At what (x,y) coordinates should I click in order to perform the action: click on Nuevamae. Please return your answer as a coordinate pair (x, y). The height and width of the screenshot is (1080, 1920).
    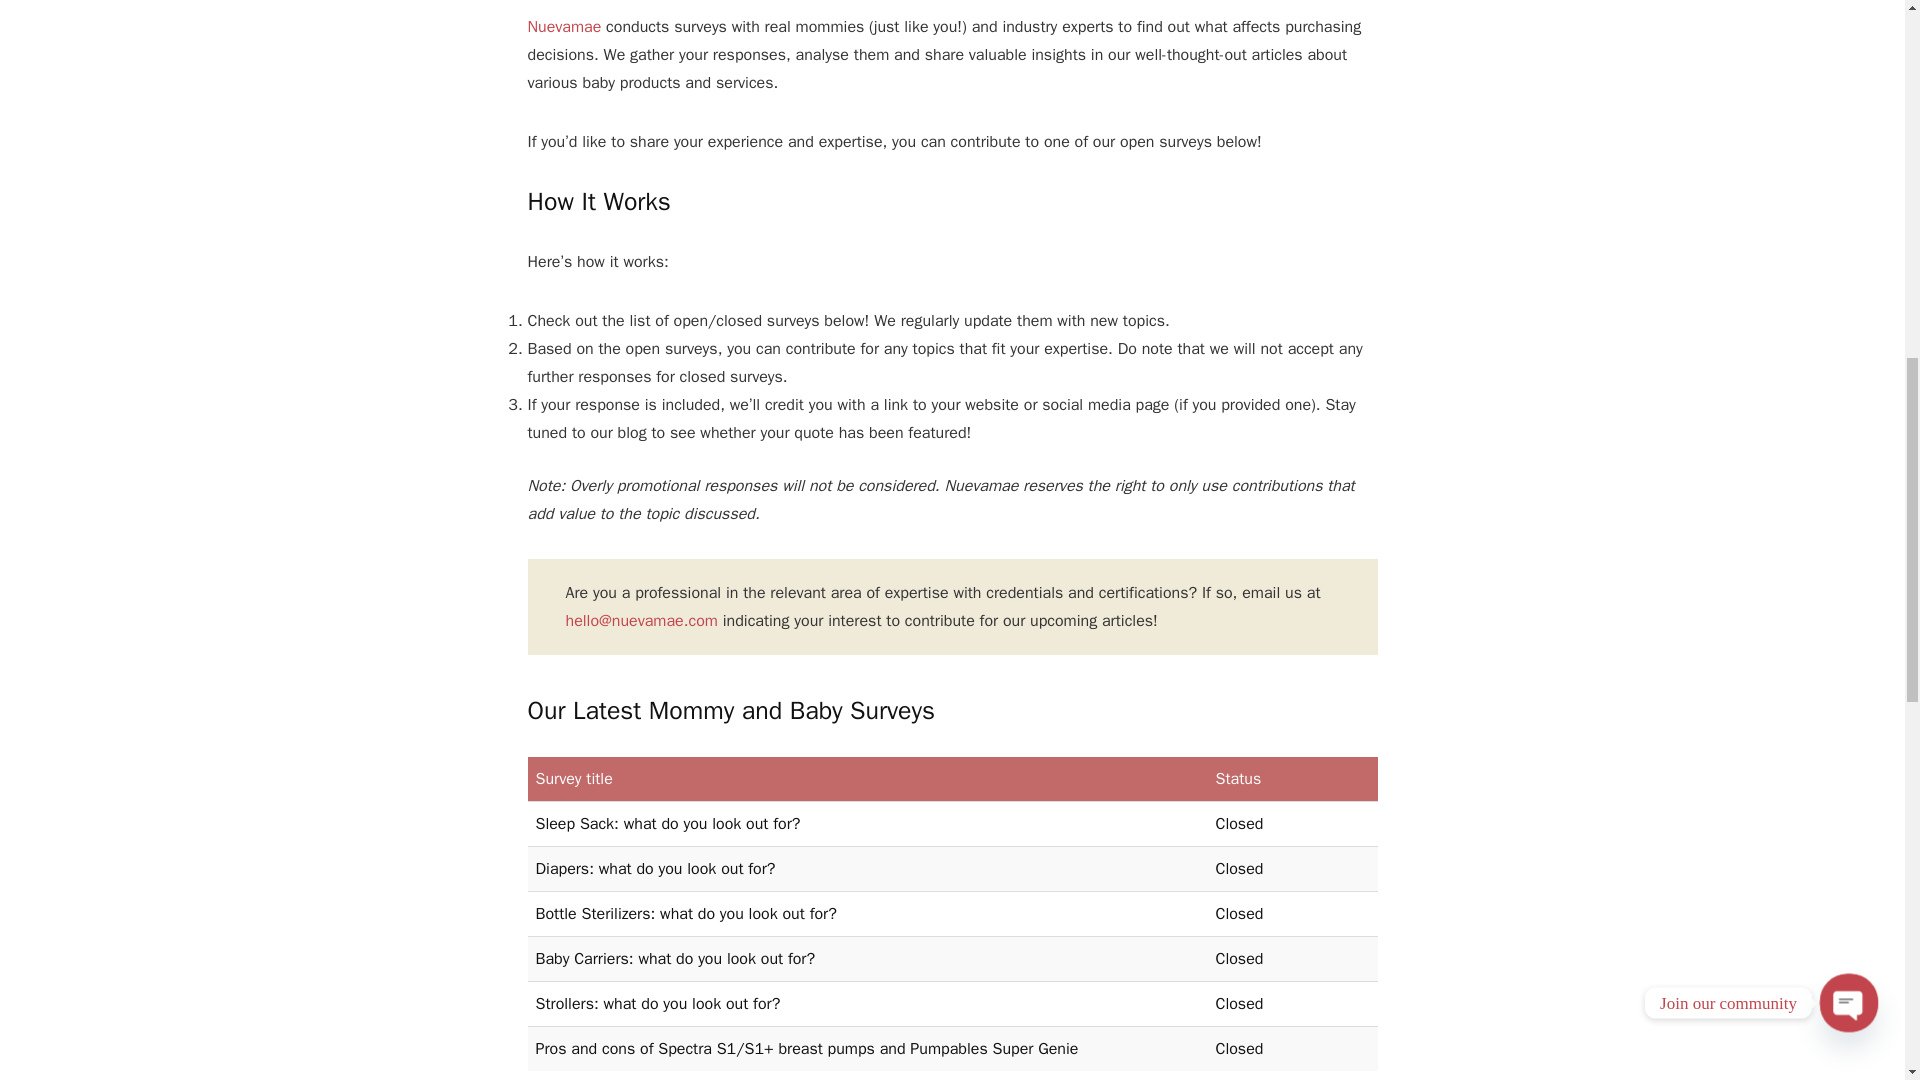
    Looking at the image, I should click on (565, 26).